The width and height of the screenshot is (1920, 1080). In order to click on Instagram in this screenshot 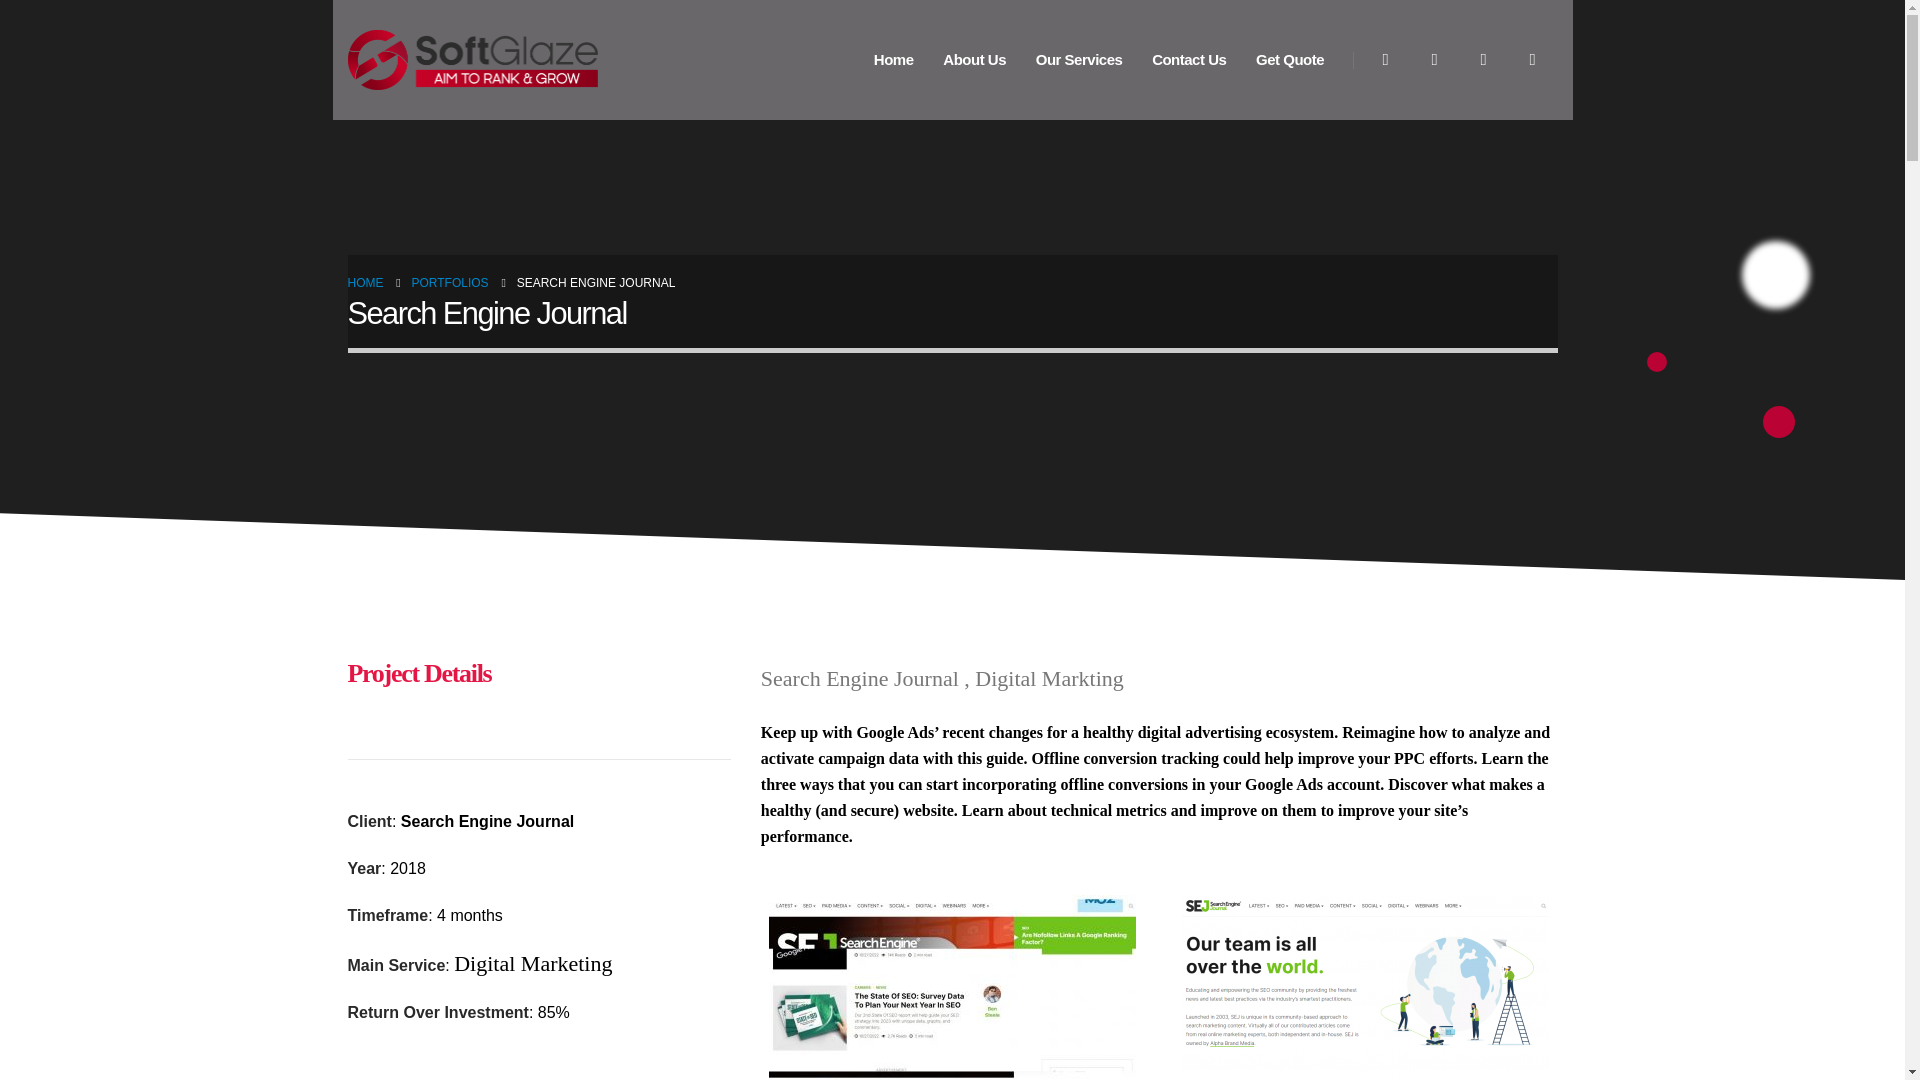, I will do `click(1385, 58)`.